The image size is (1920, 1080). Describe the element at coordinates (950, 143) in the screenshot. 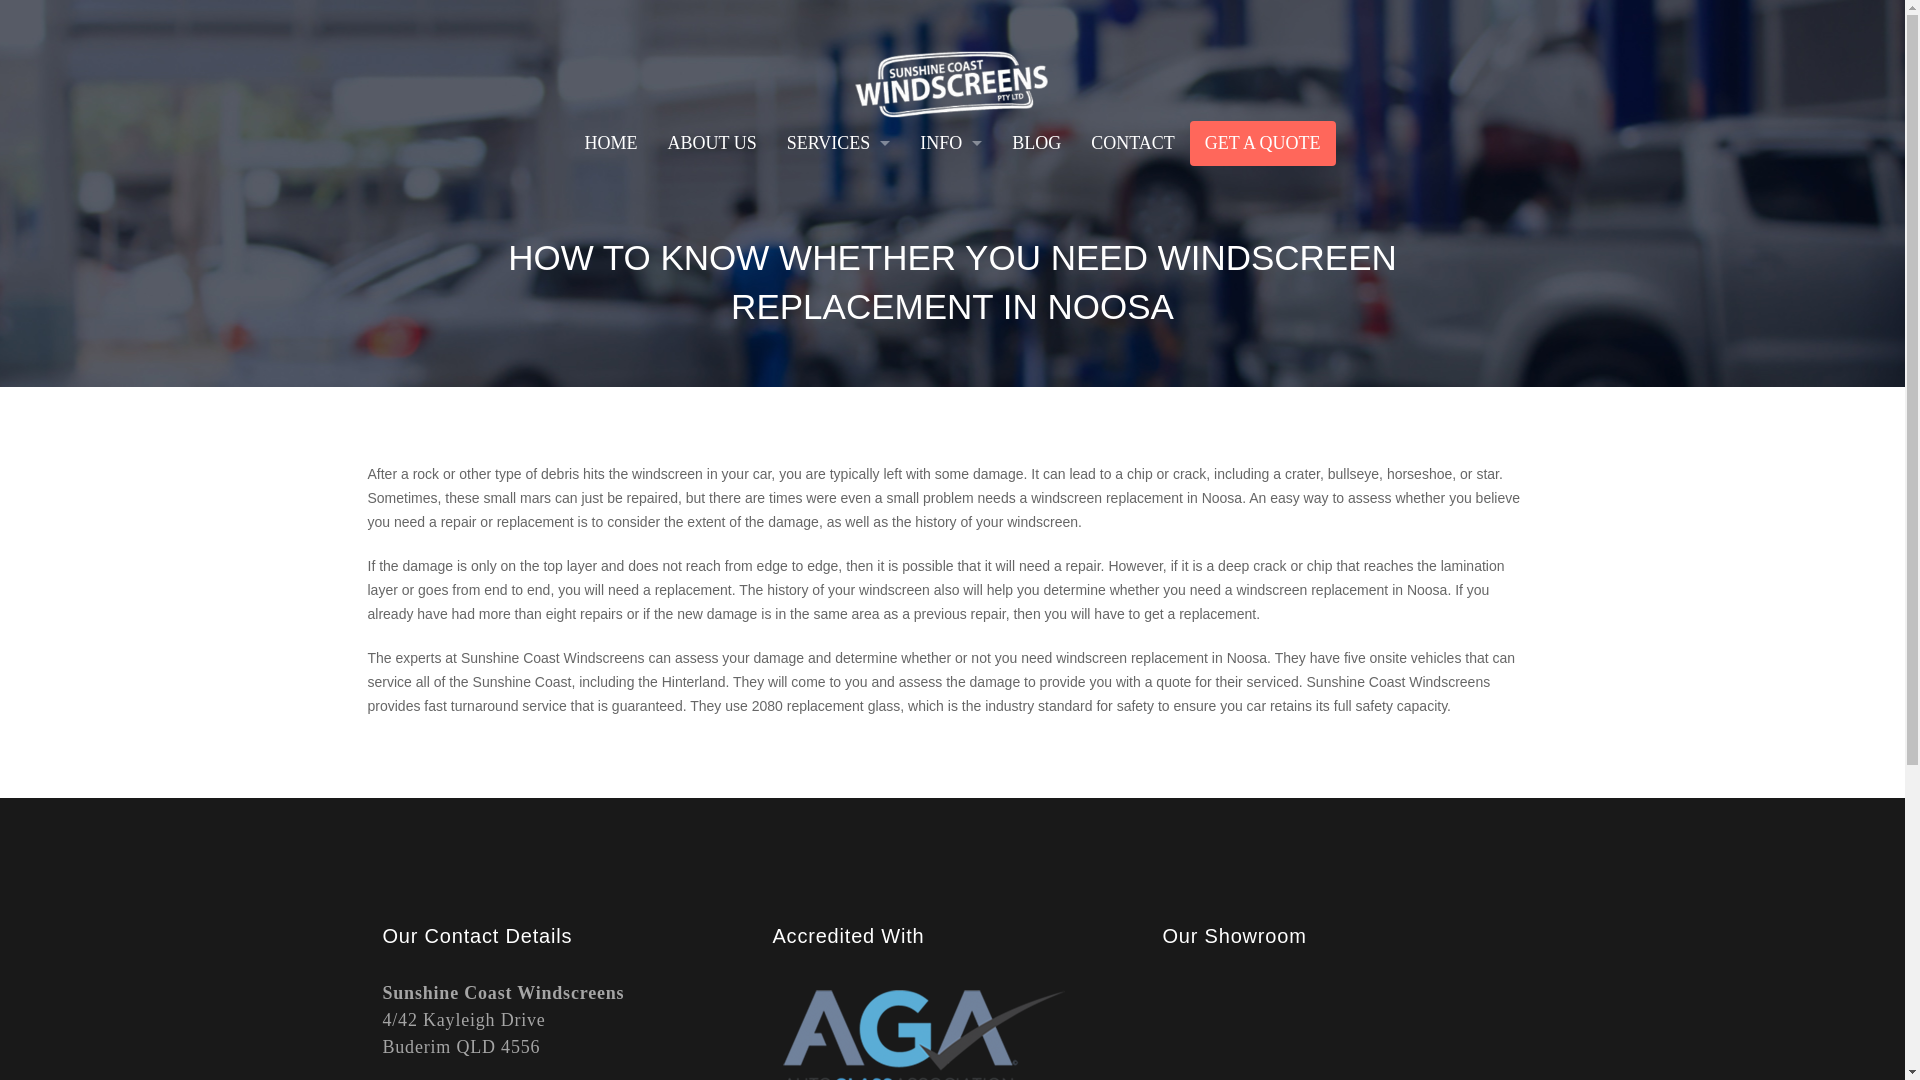

I see `INFO` at that location.